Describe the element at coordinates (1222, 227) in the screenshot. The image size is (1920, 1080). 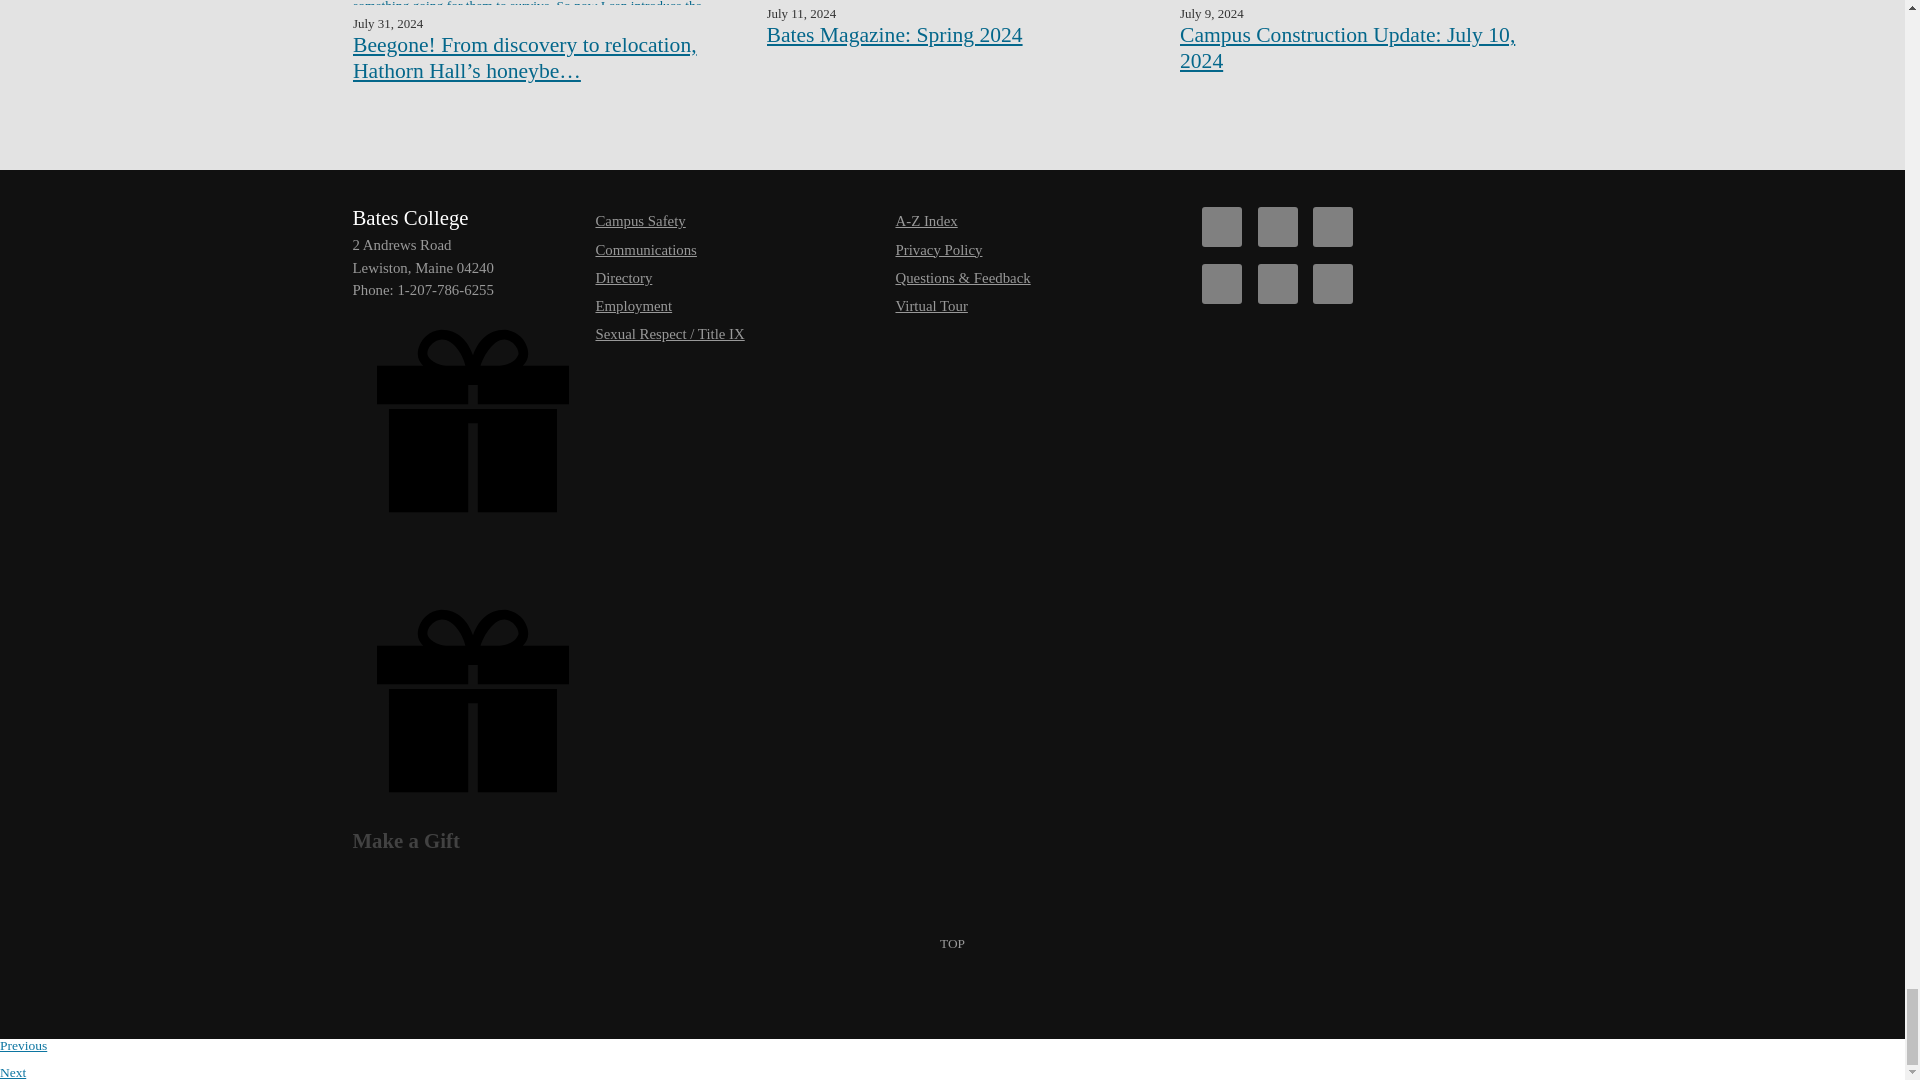
I see `Facebook icon` at that location.